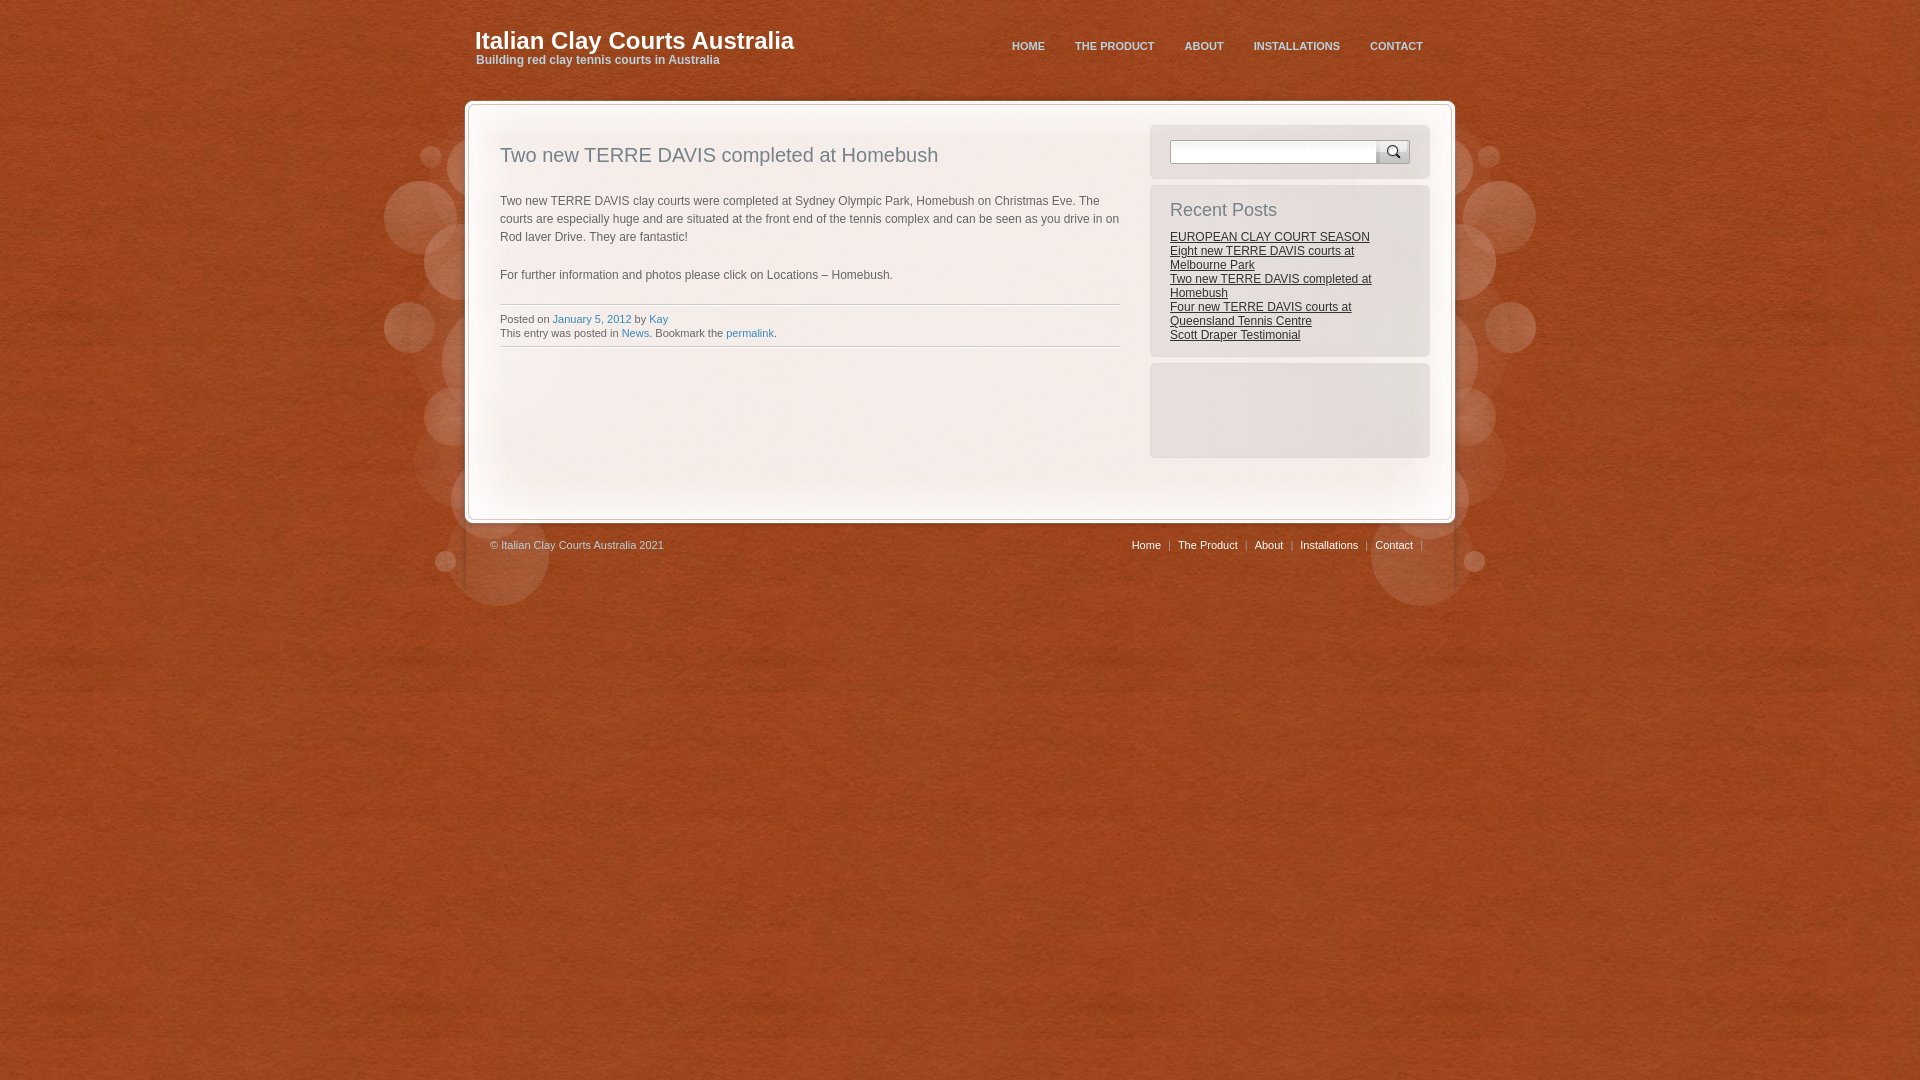 The height and width of the screenshot is (1080, 1920). Describe the element at coordinates (750, 333) in the screenshot. I see `permalink` at that location.